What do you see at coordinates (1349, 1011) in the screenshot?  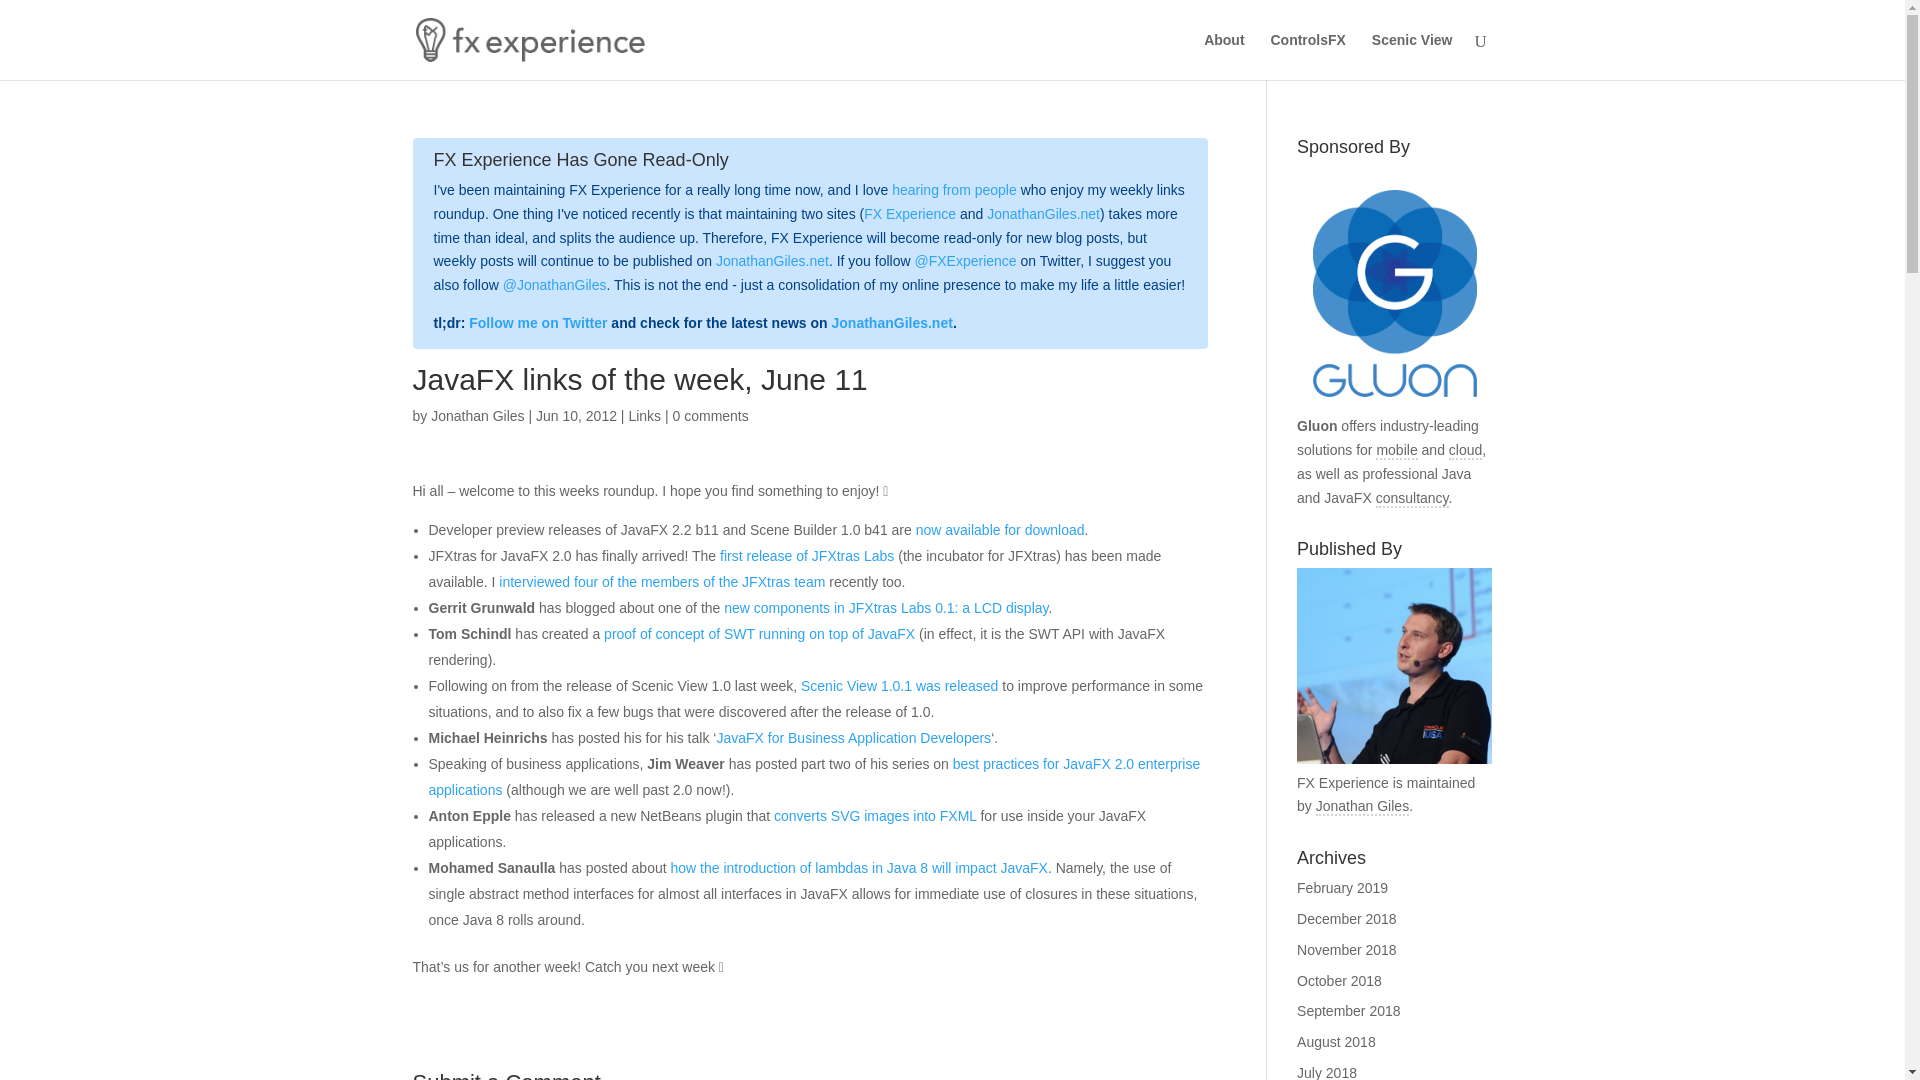 I see `September 2018` at bounding box center [1349, 1011].